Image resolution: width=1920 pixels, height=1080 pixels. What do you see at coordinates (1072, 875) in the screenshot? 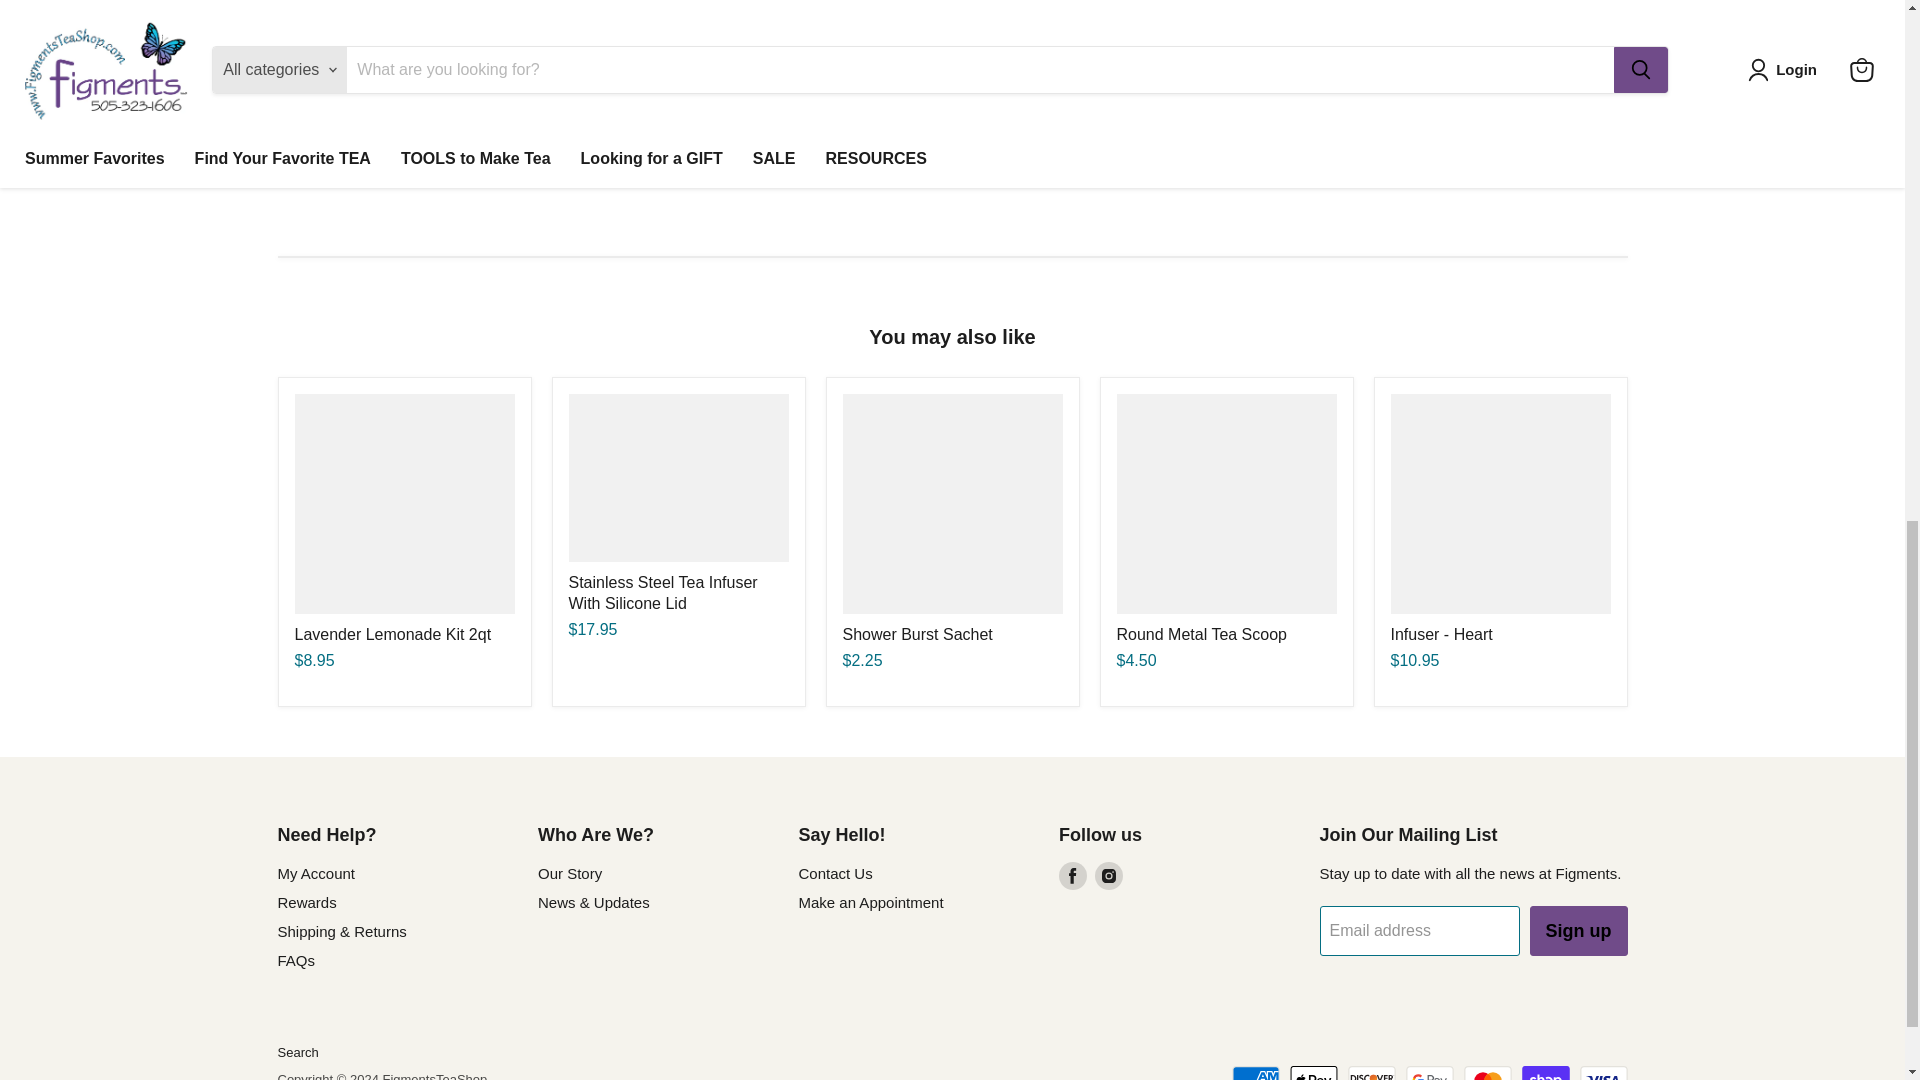
I see `Facebook` at bounding box center [1072, 875].